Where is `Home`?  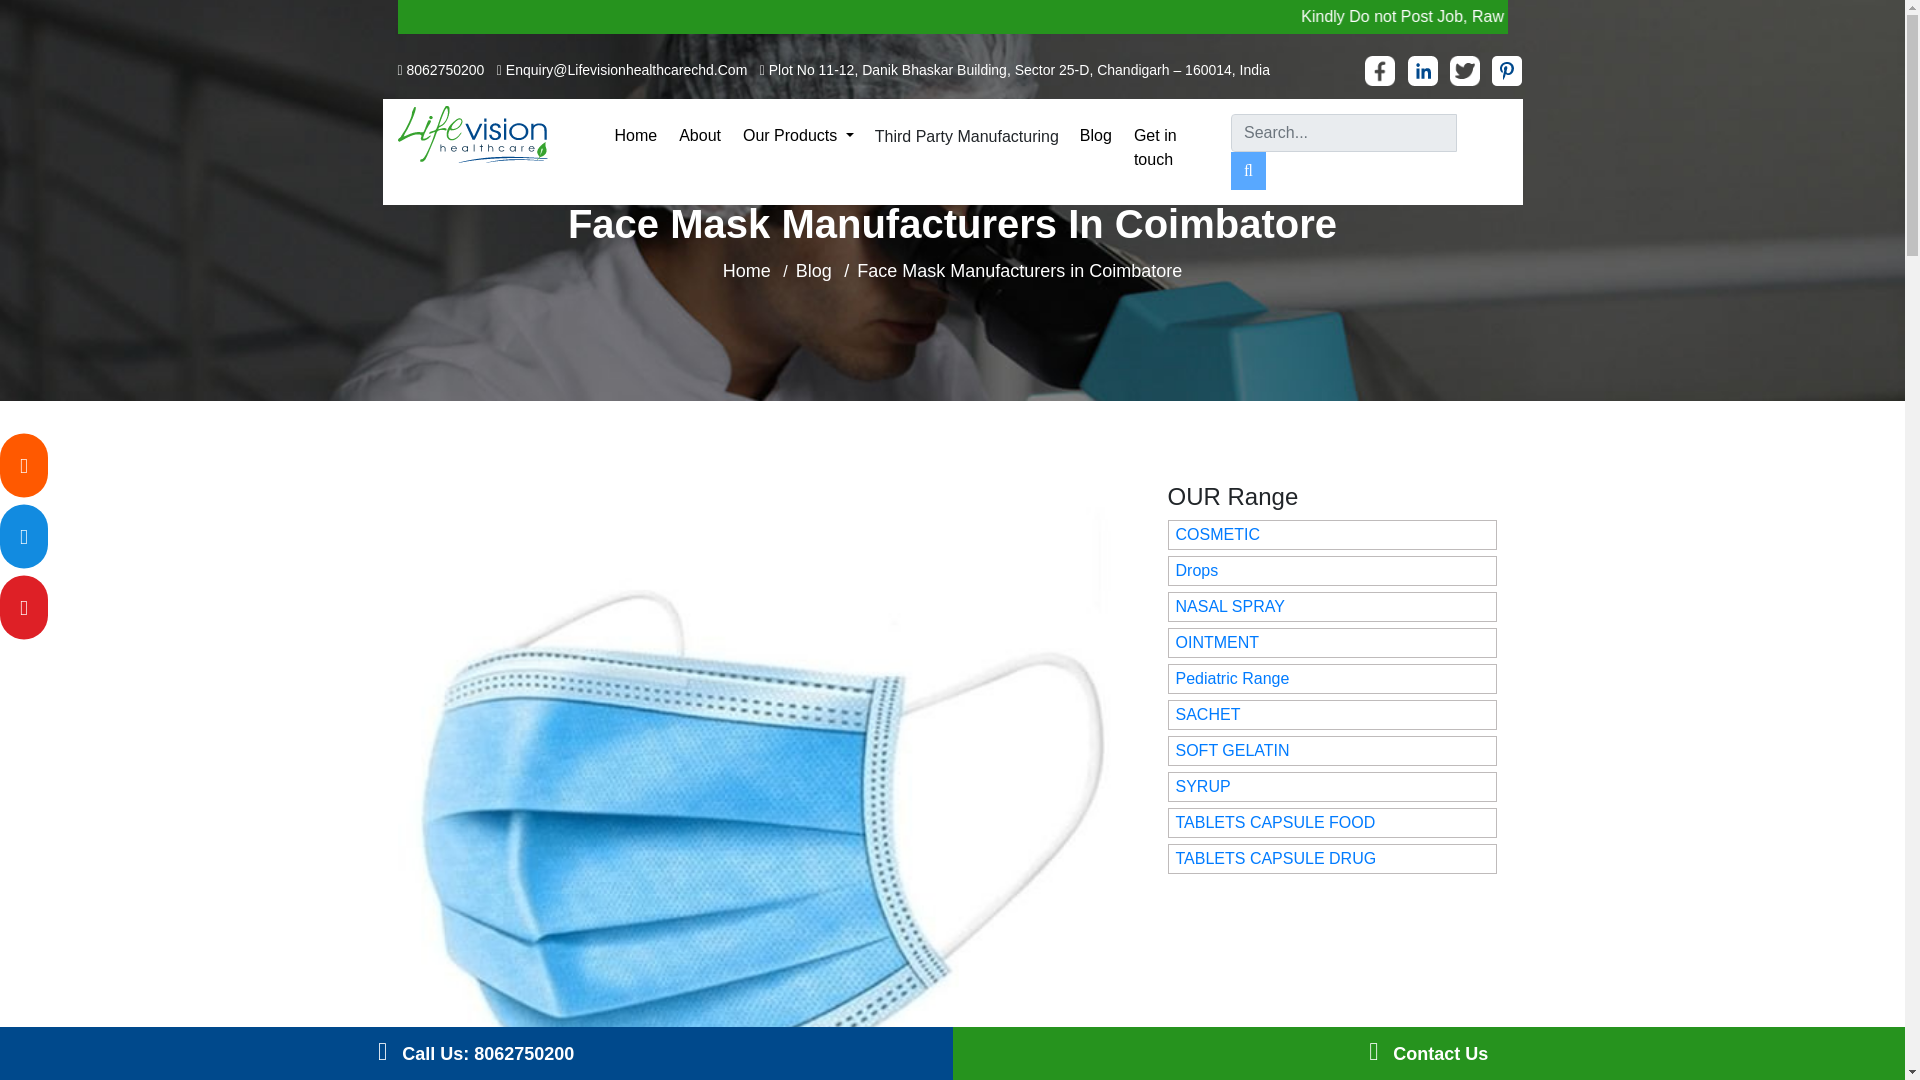 Home is located at coordinates (747, 270).